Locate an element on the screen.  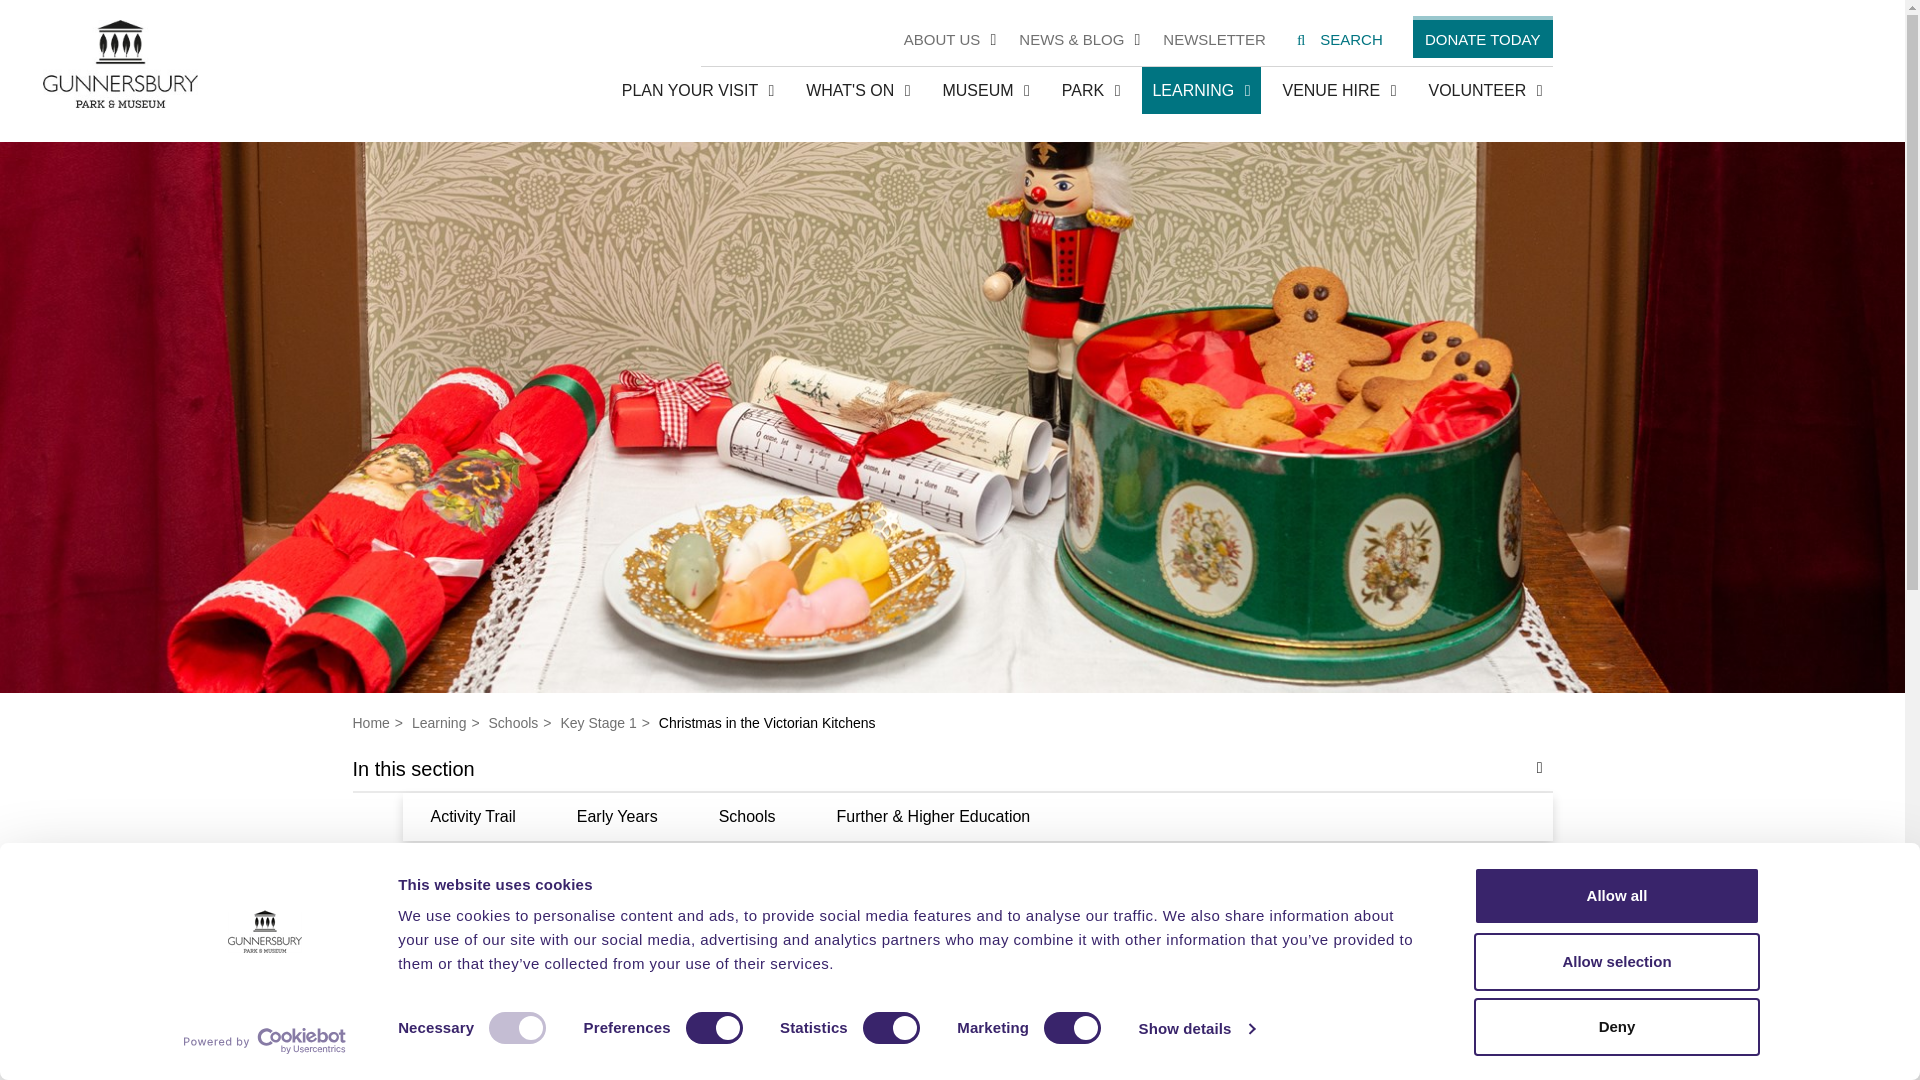
Show details is located at coordinates (1196, 1029).